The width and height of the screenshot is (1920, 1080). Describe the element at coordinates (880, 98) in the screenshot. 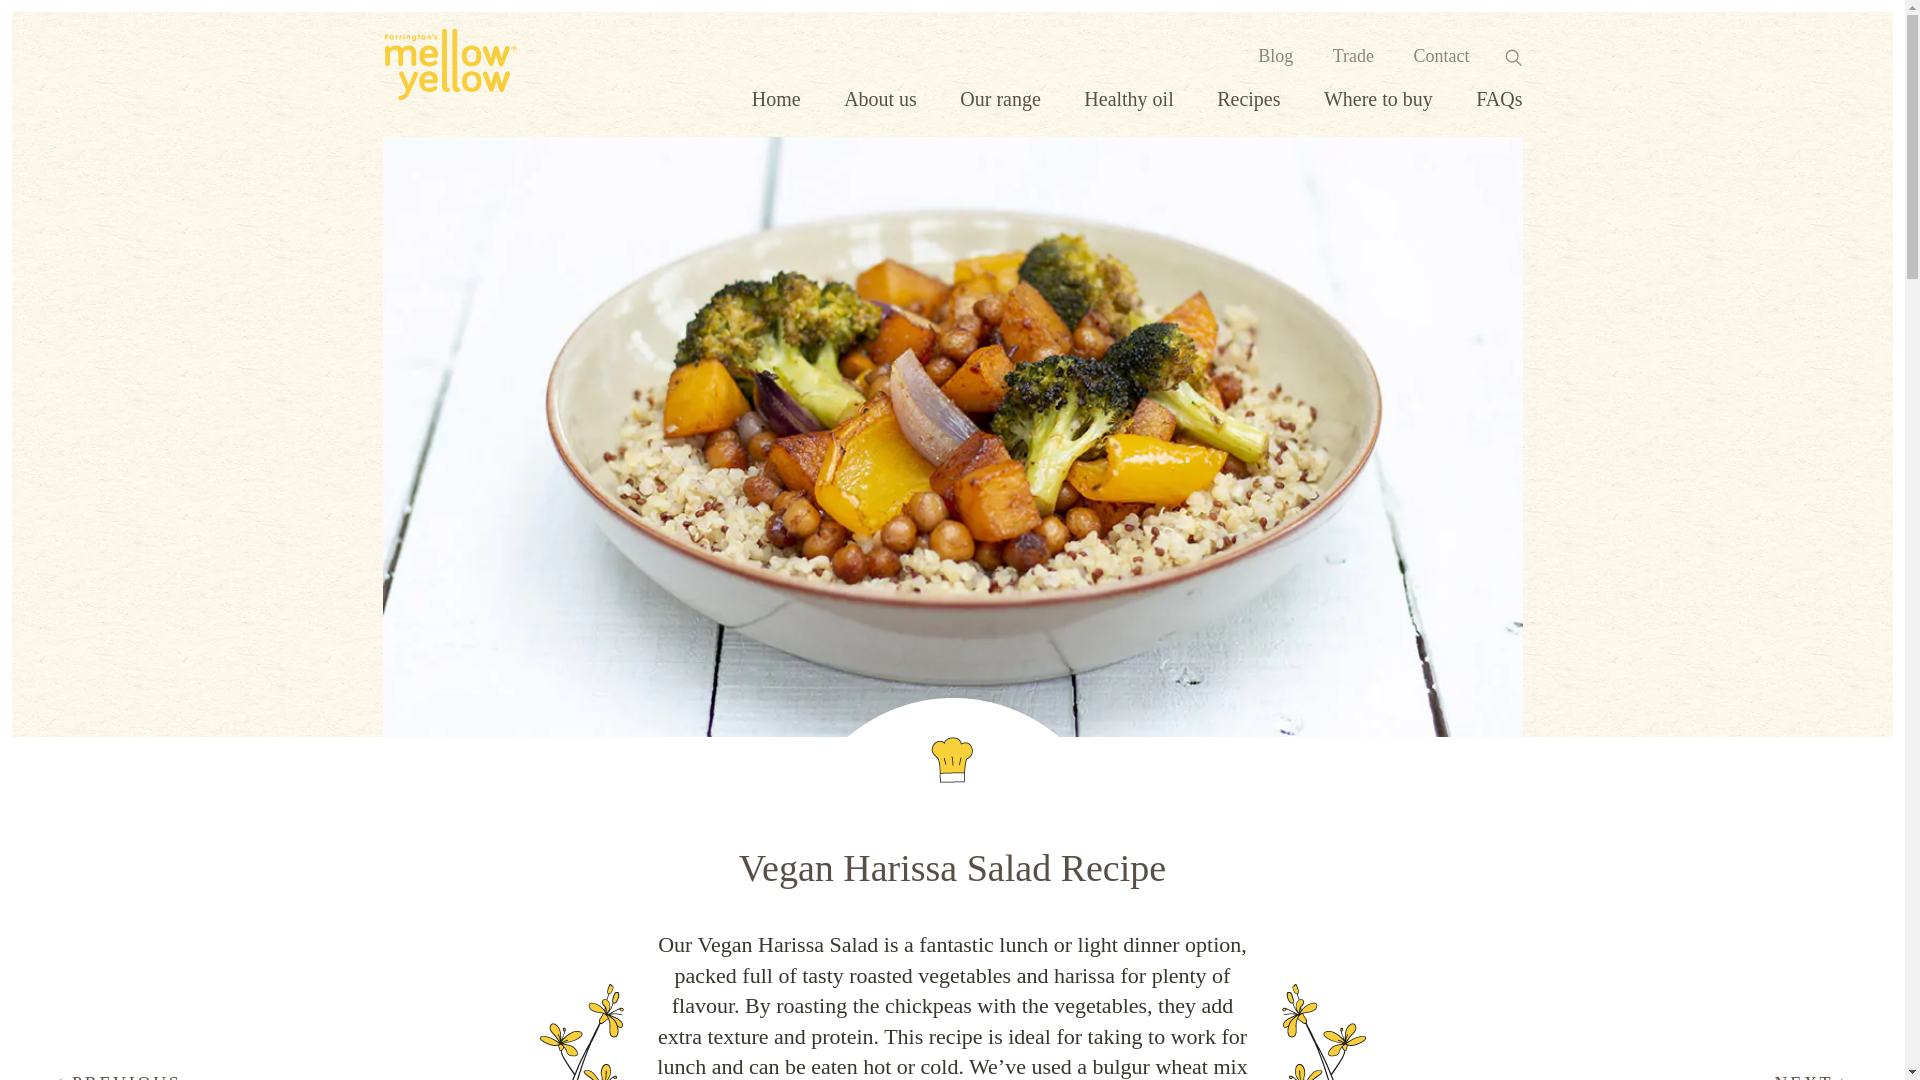

I see `About us` at that location.